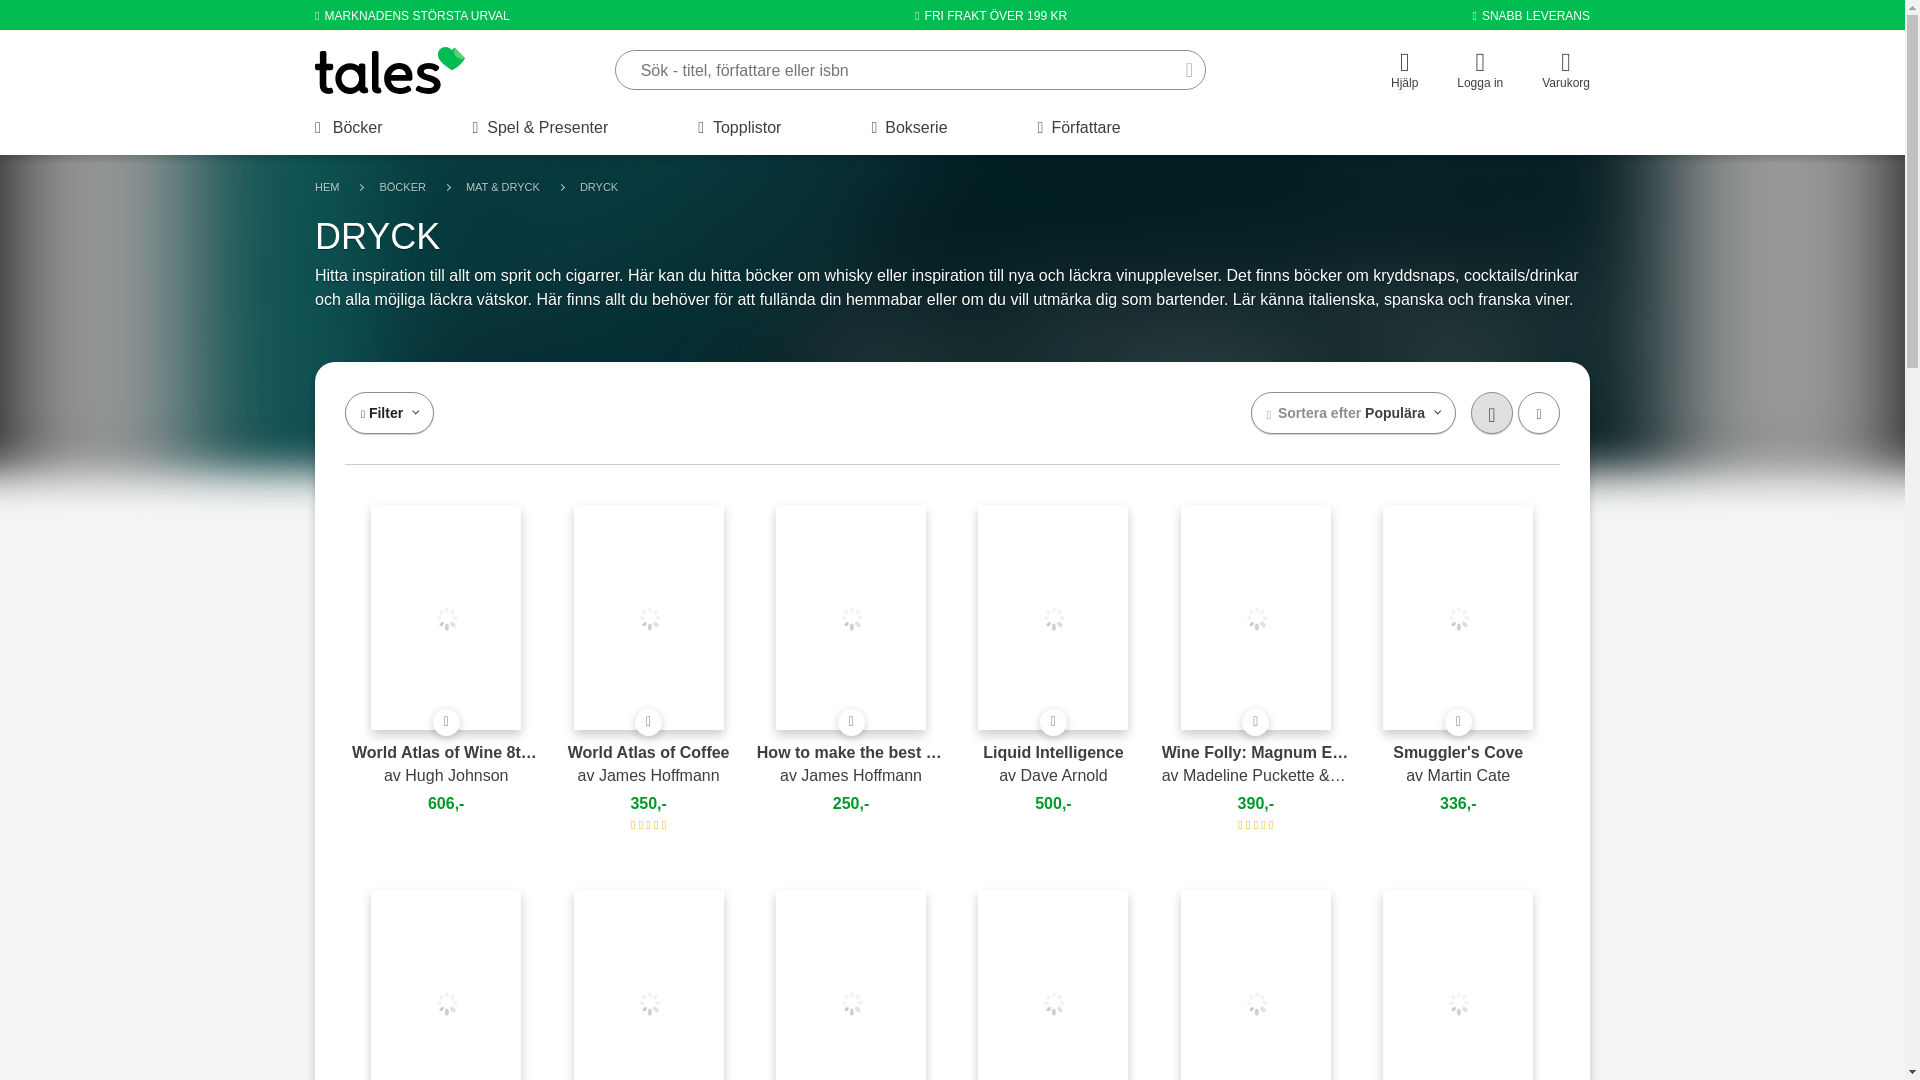  What do you see at coordinates (1538, 413) in the screenshot?
I see `Visa som rader` at bounding box center [1538, 413].